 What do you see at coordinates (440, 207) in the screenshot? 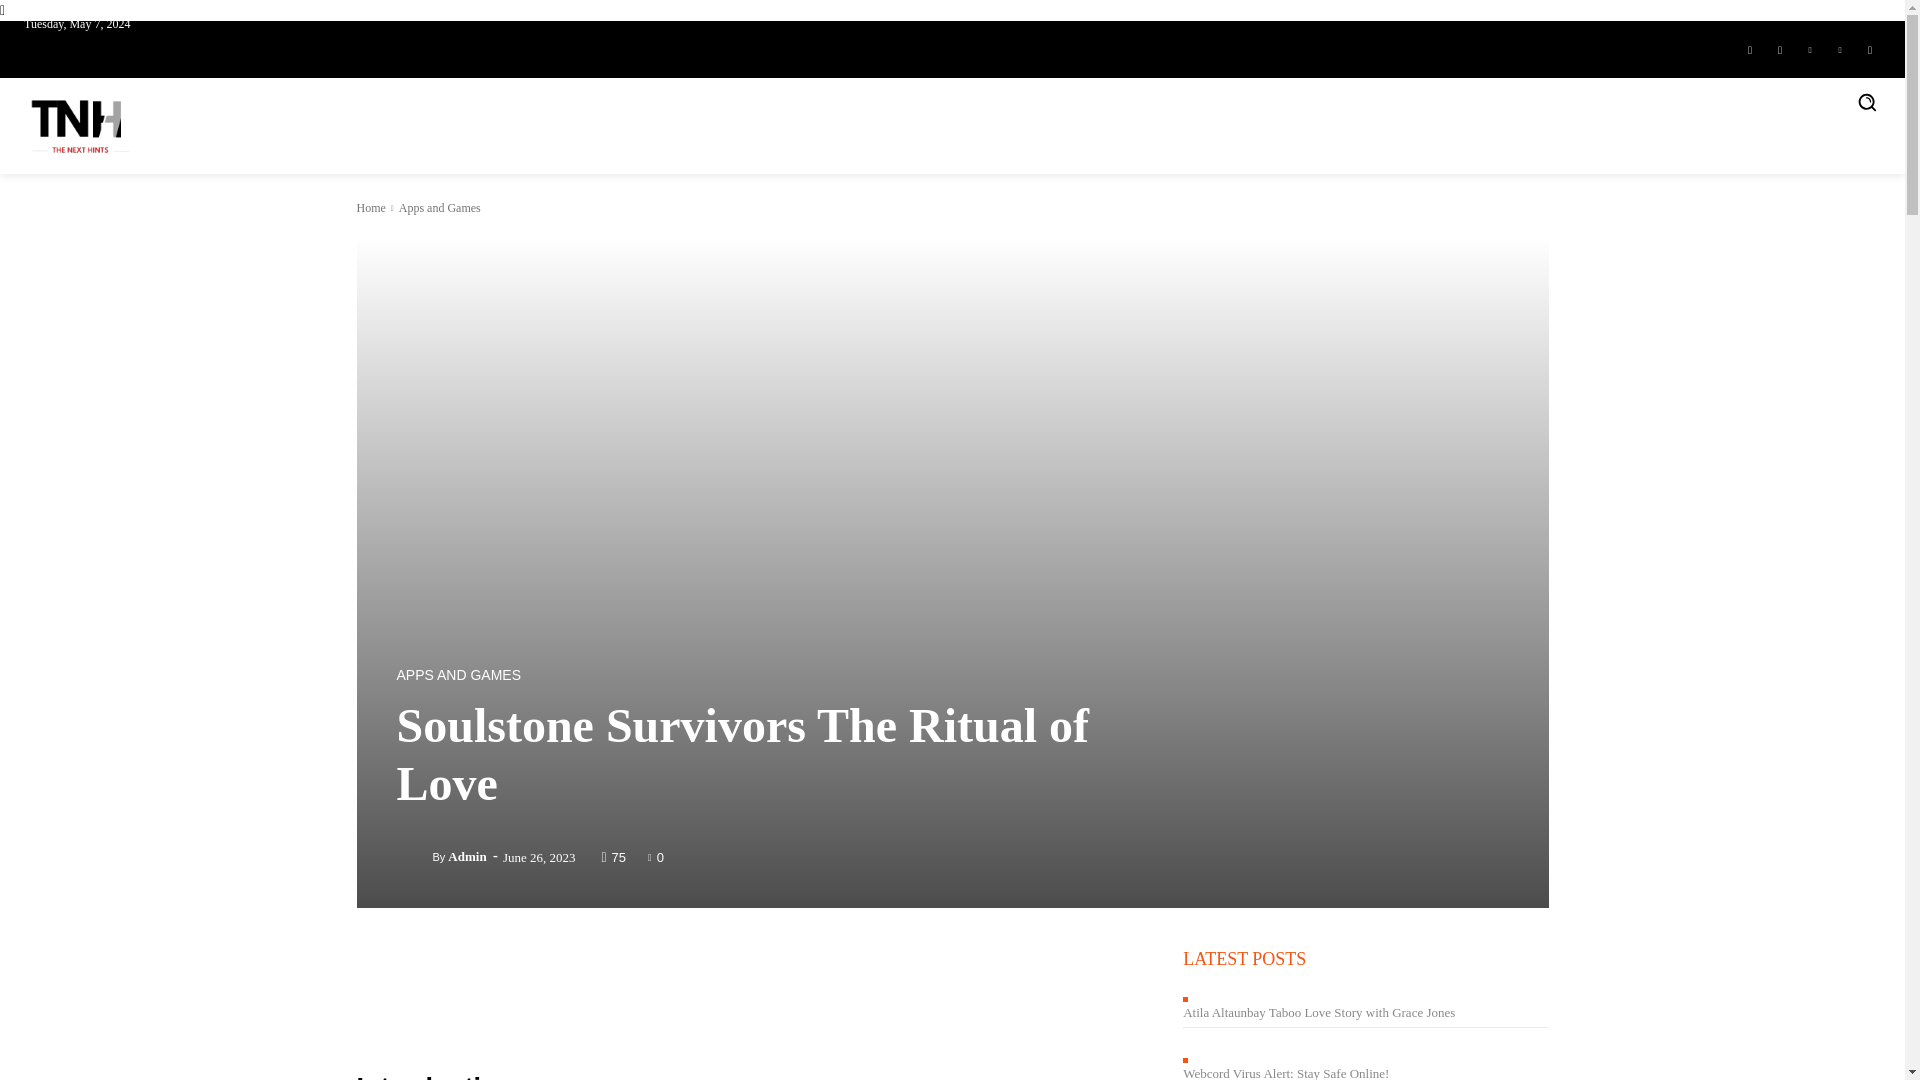
I see `View all posts in Apps and Games` at bounding box center [440, 207].